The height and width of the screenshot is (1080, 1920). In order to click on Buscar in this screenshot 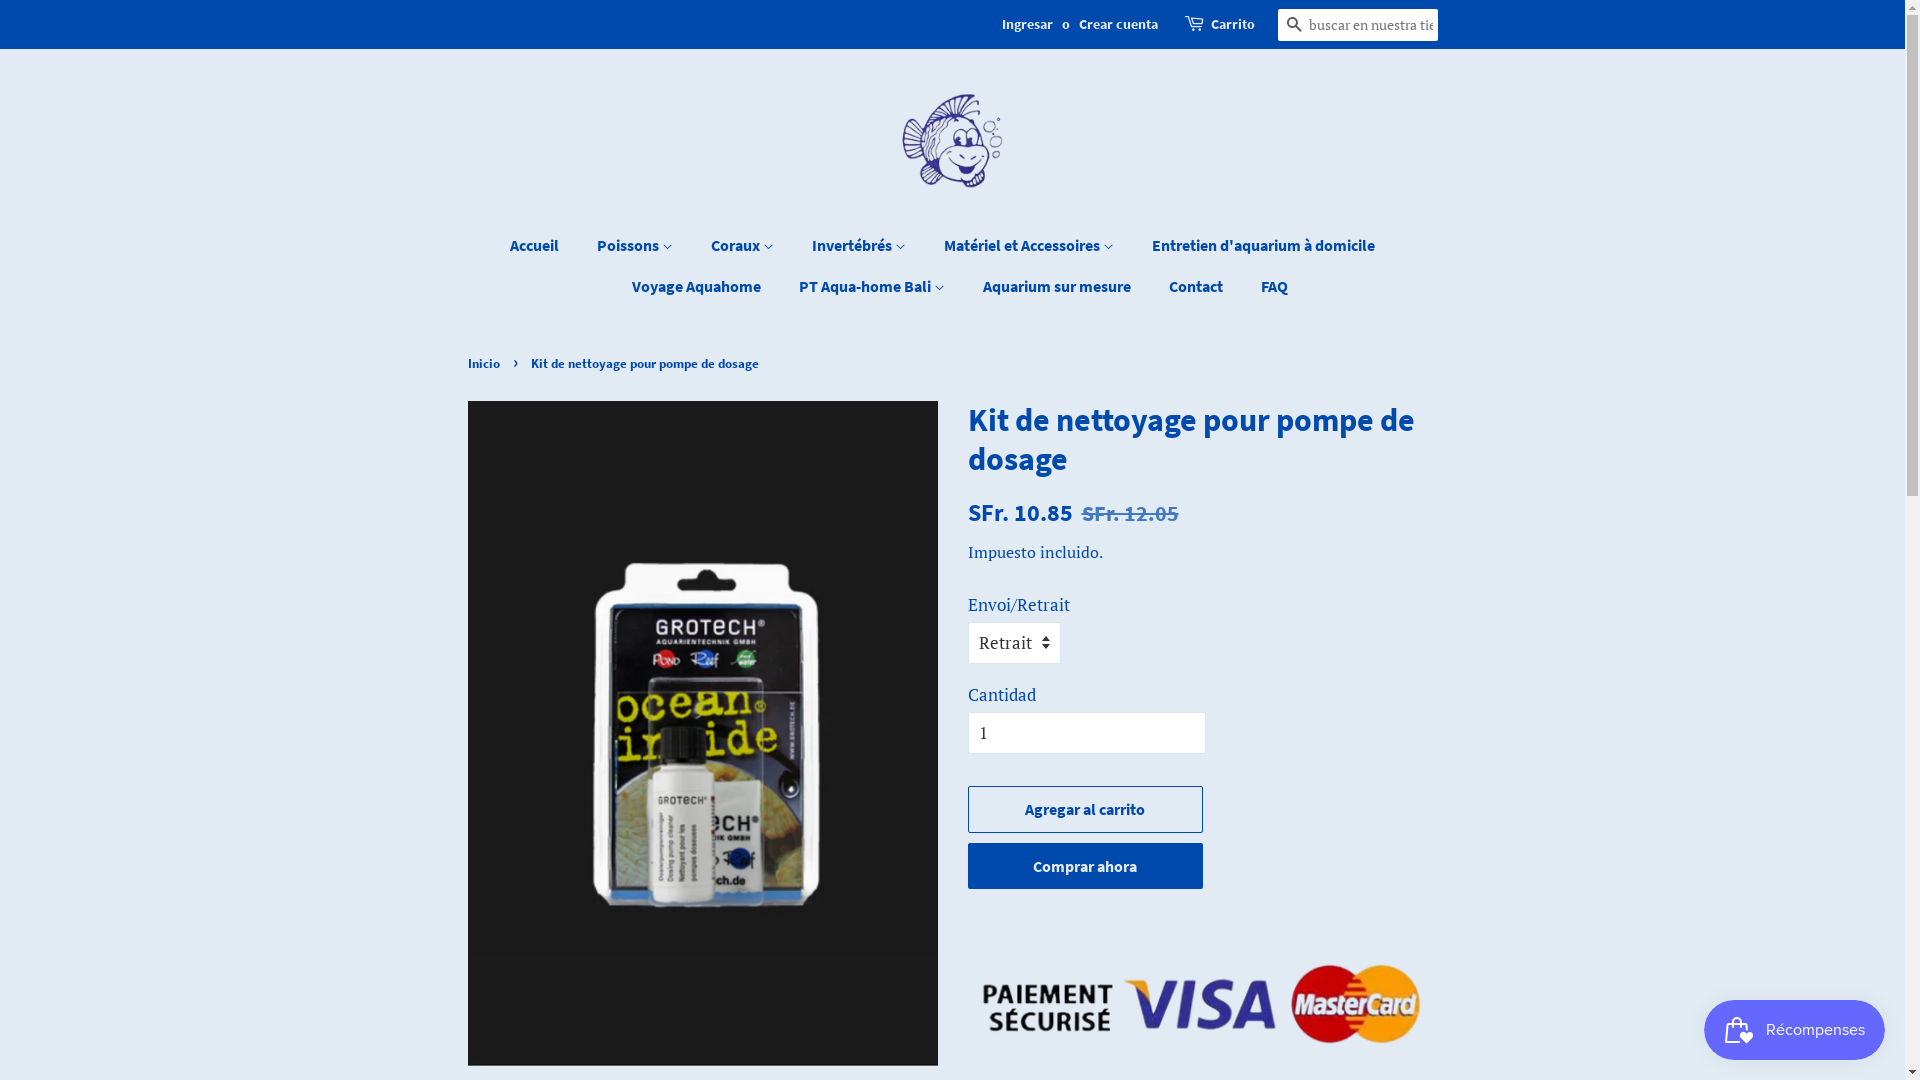, I will do `click(1294, 26)`.